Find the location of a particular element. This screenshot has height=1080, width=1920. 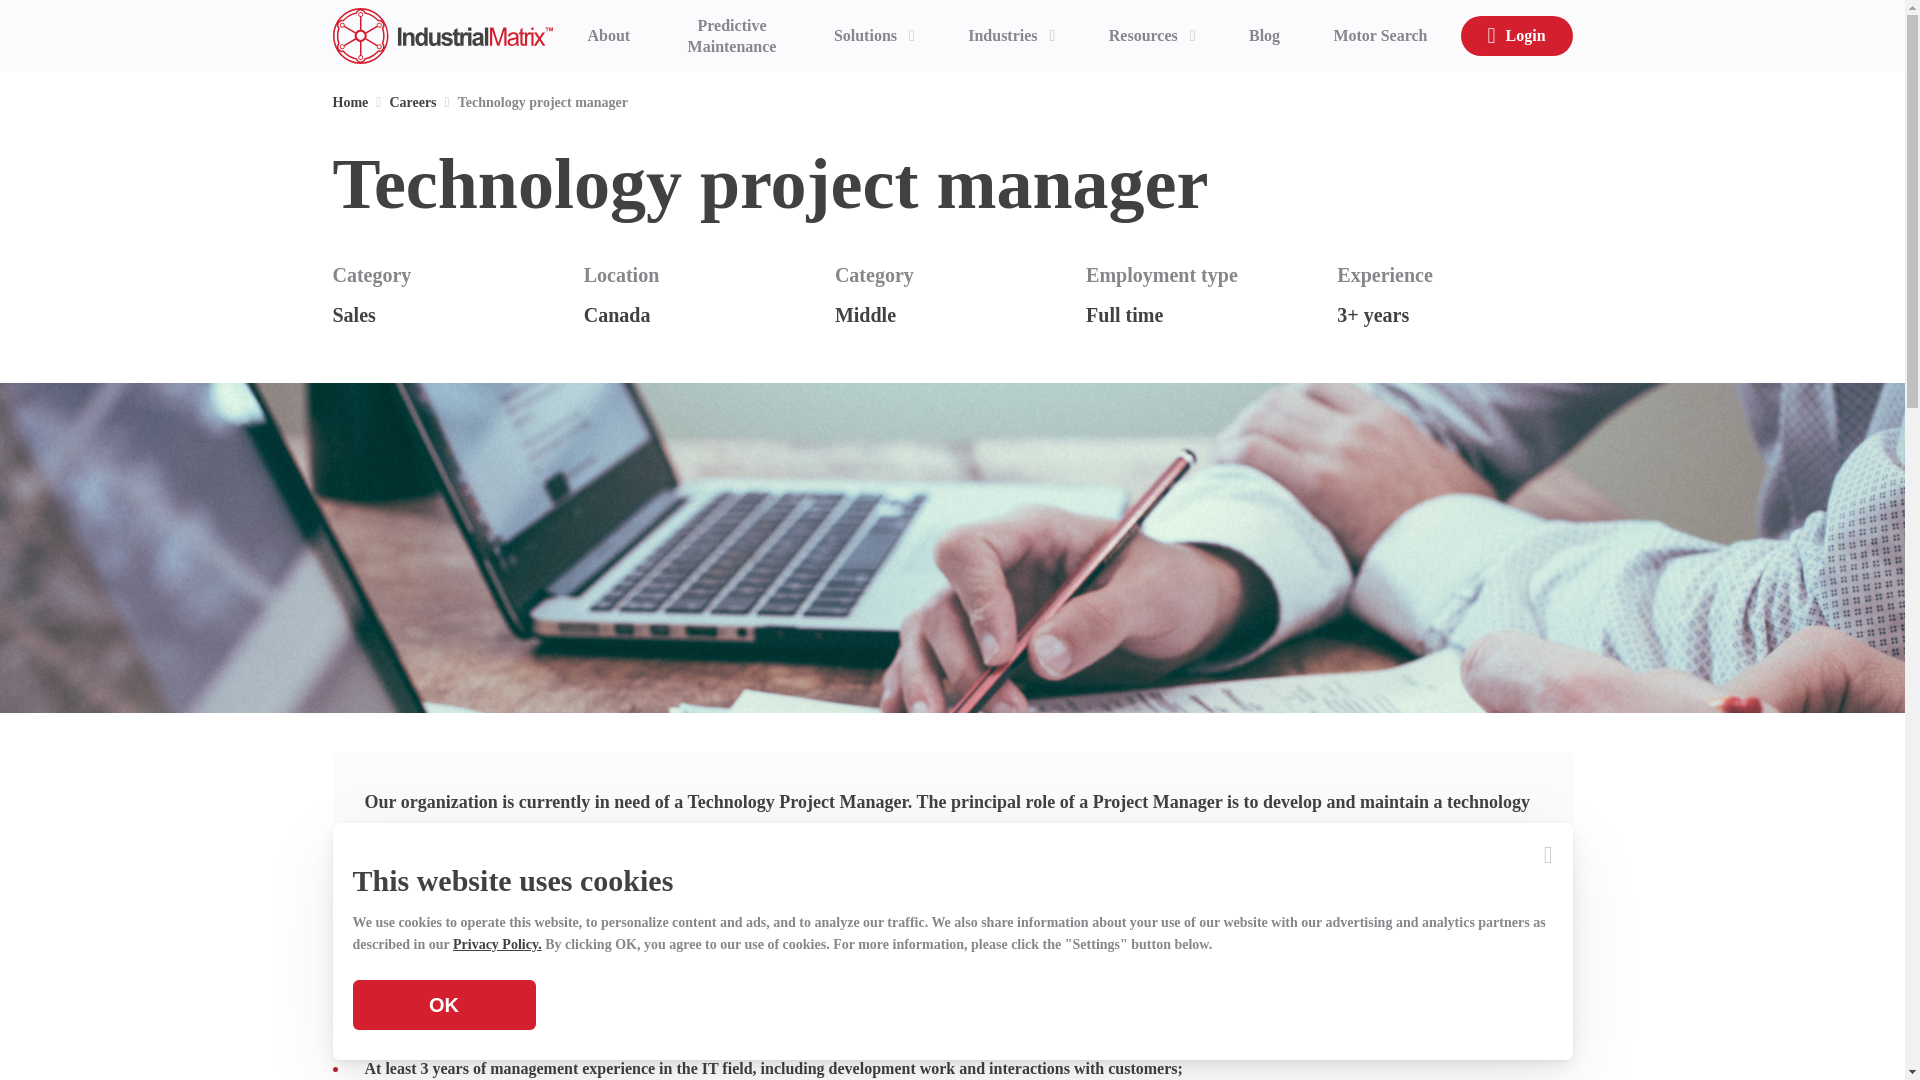

Resources is located at coordinates (1152, 36).